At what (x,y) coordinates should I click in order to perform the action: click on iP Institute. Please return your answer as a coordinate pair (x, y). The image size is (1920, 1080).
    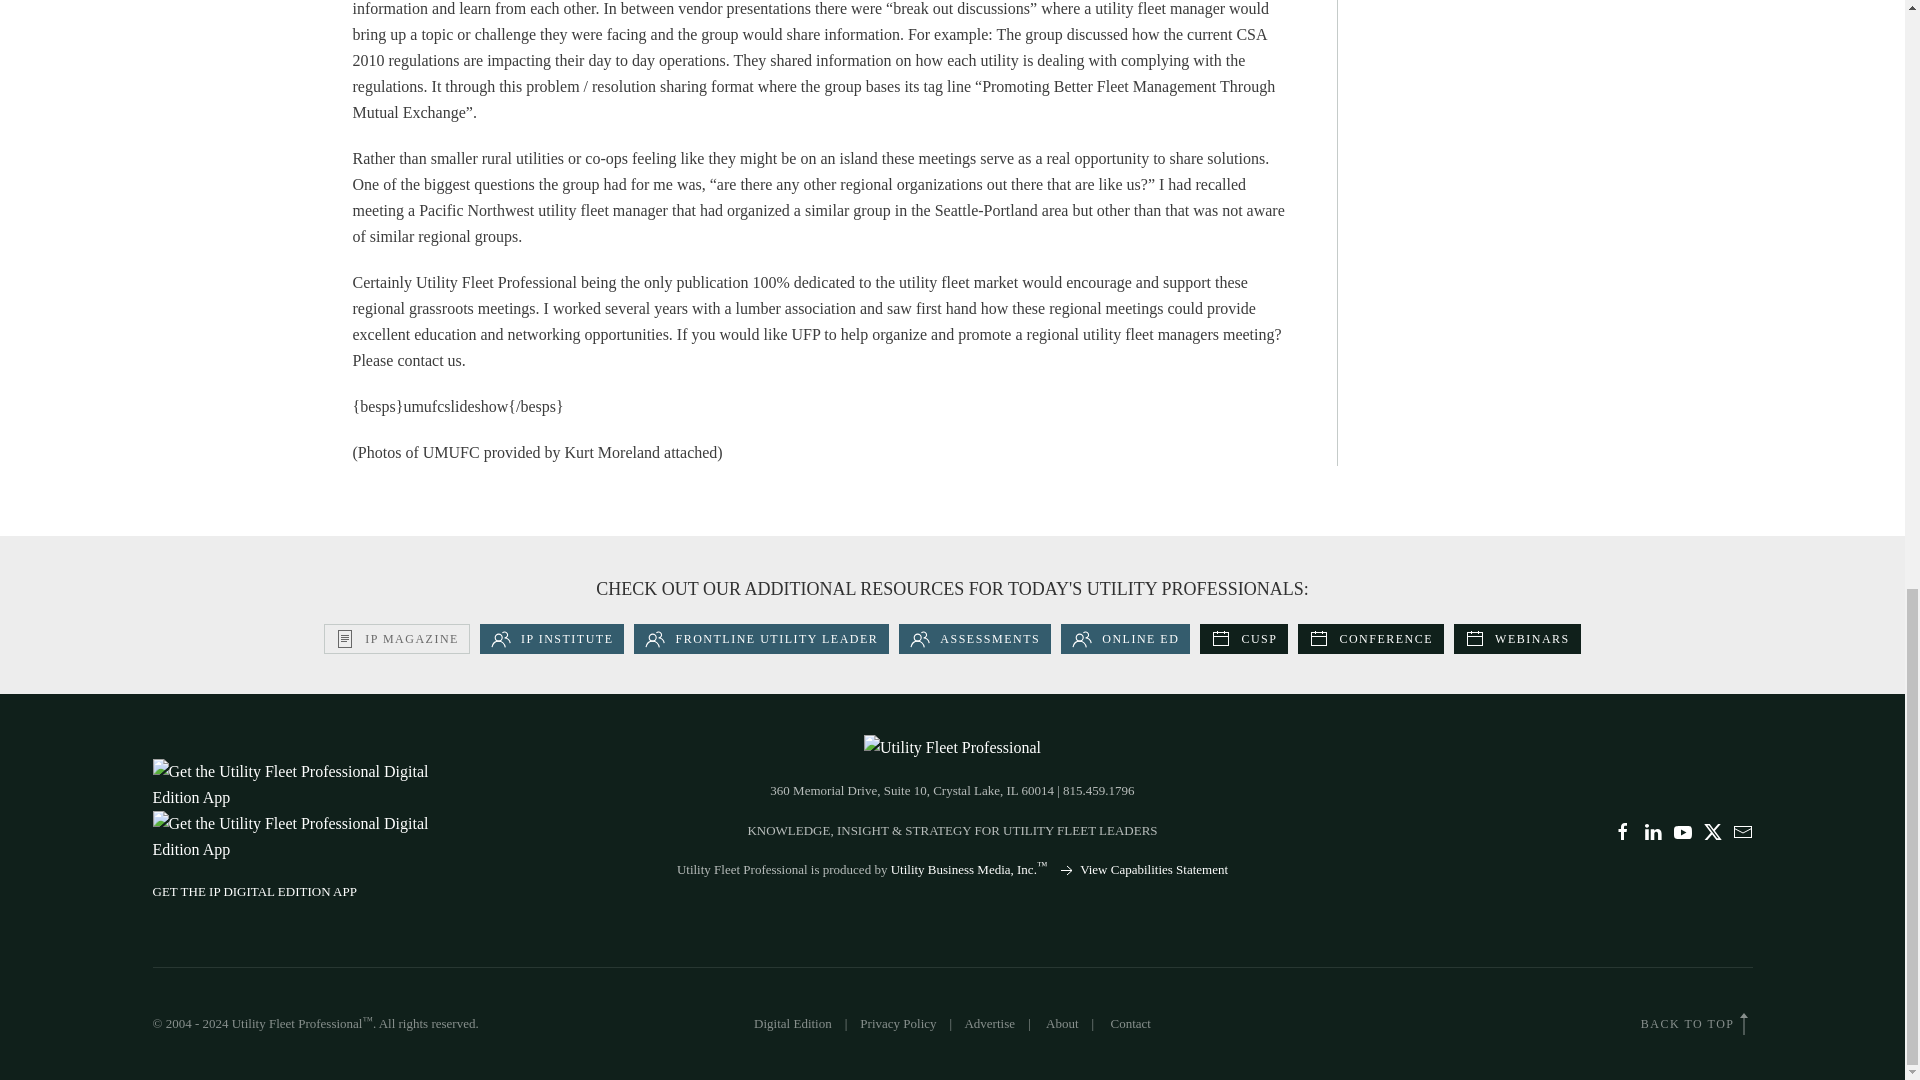
    Looking at the image, I should click on (552, 639).